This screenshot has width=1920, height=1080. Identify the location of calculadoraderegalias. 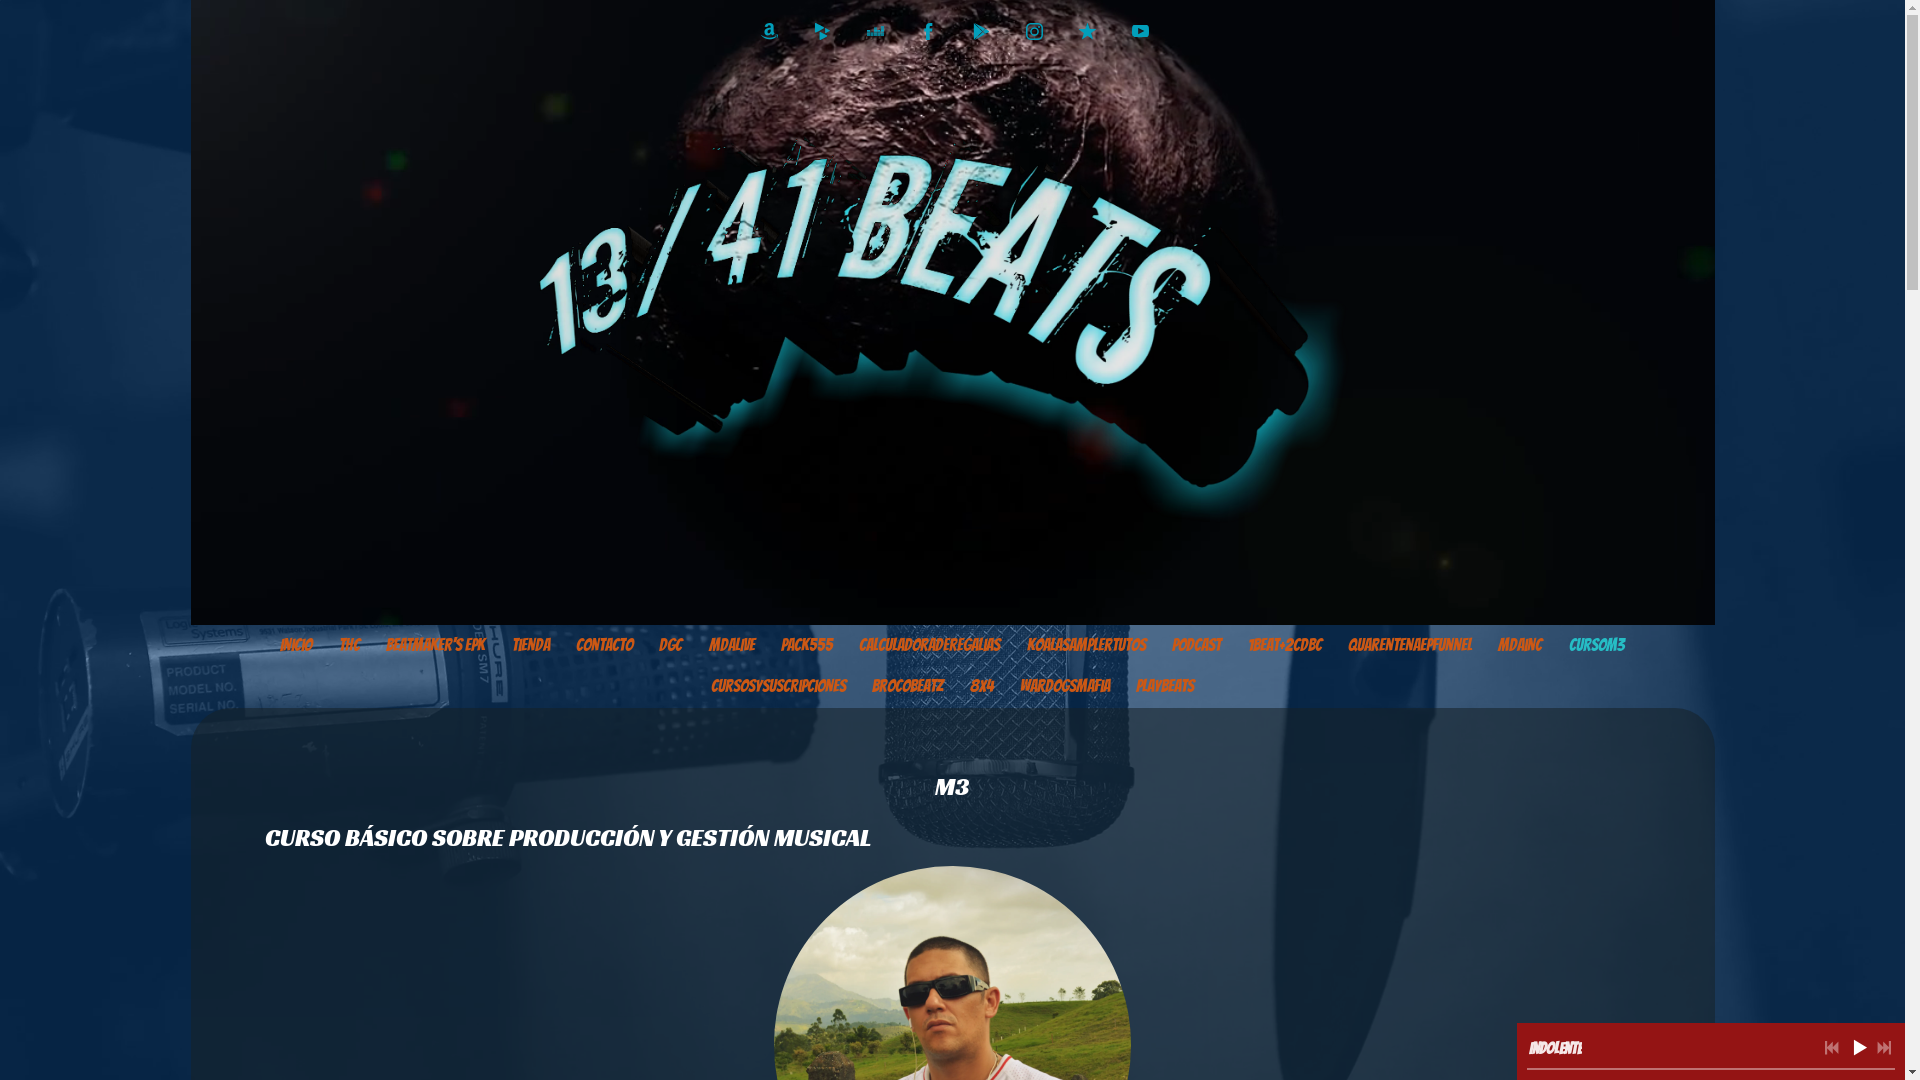
(930, 646).